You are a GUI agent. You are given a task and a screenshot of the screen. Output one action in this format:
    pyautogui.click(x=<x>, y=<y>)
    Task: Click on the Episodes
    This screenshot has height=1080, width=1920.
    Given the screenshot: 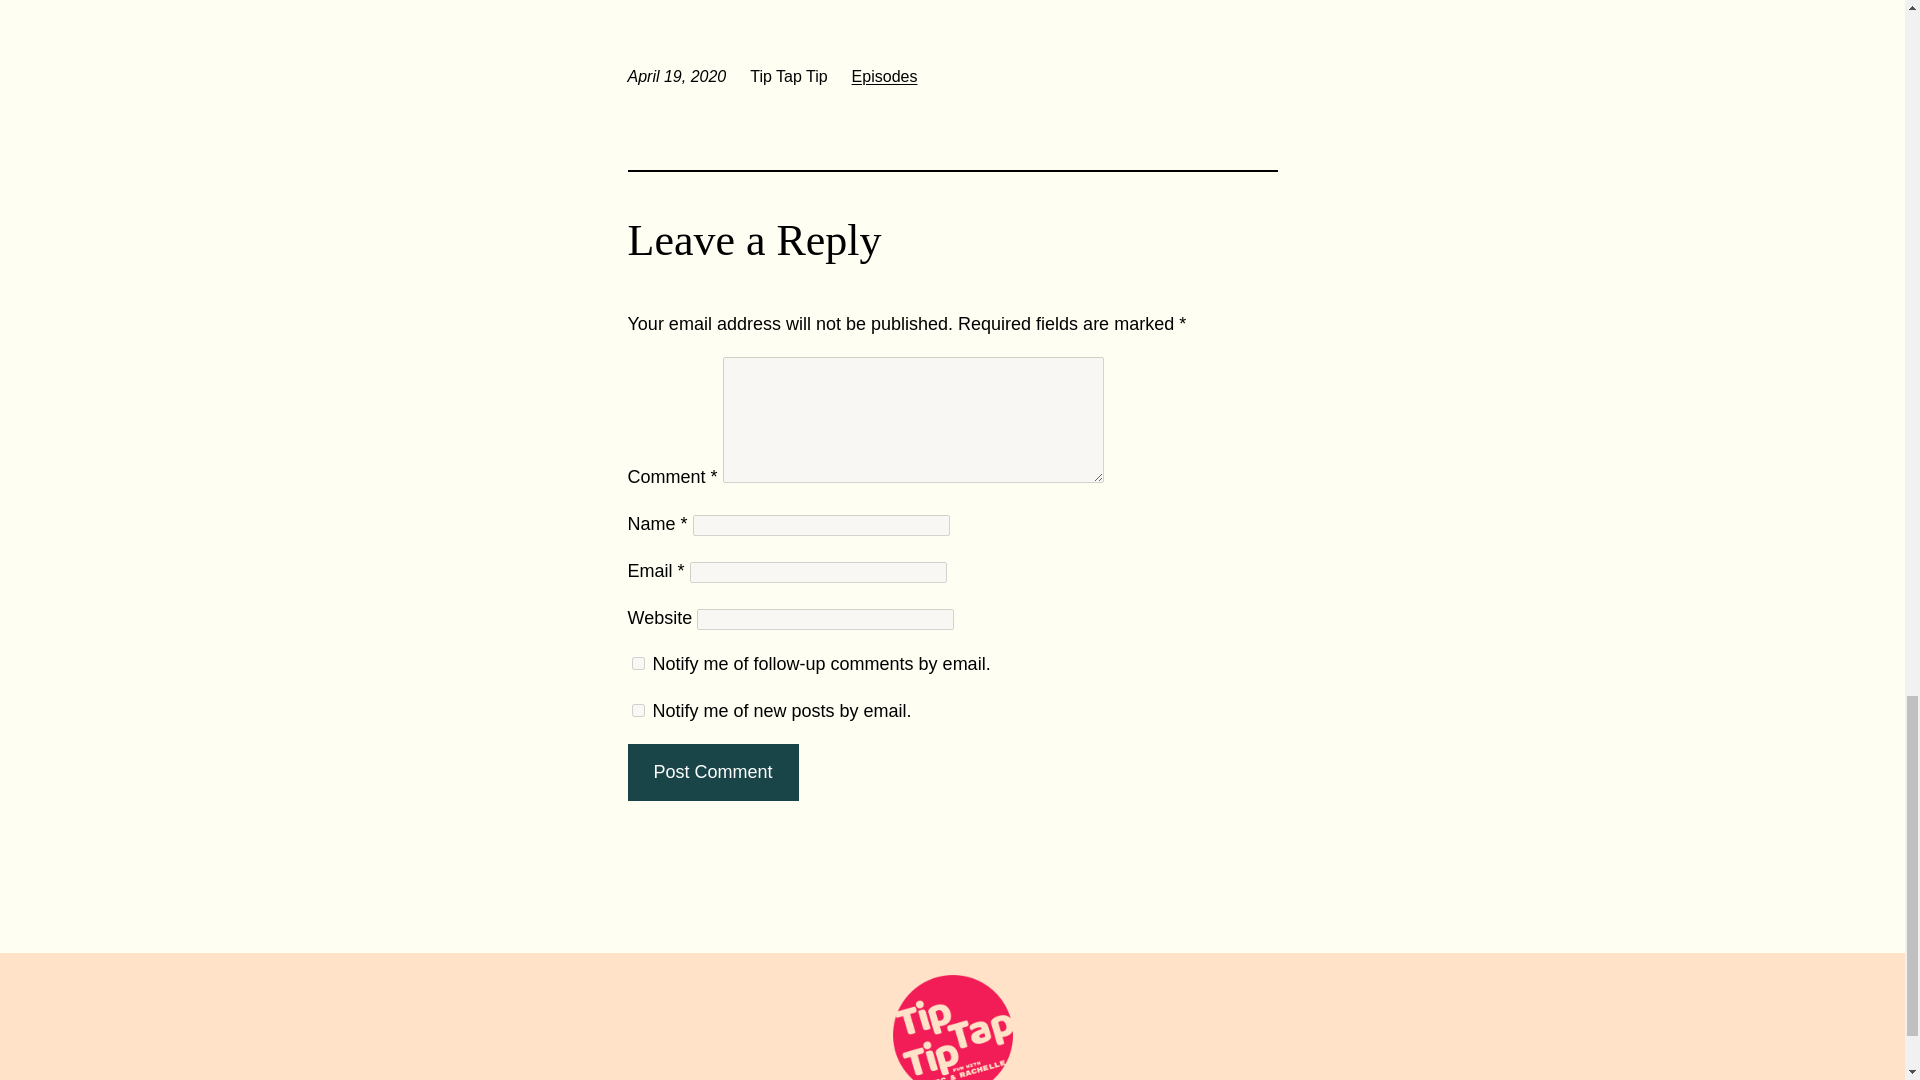 What is the action you would take?
    pyautogui.click(x=884, y=76)
    